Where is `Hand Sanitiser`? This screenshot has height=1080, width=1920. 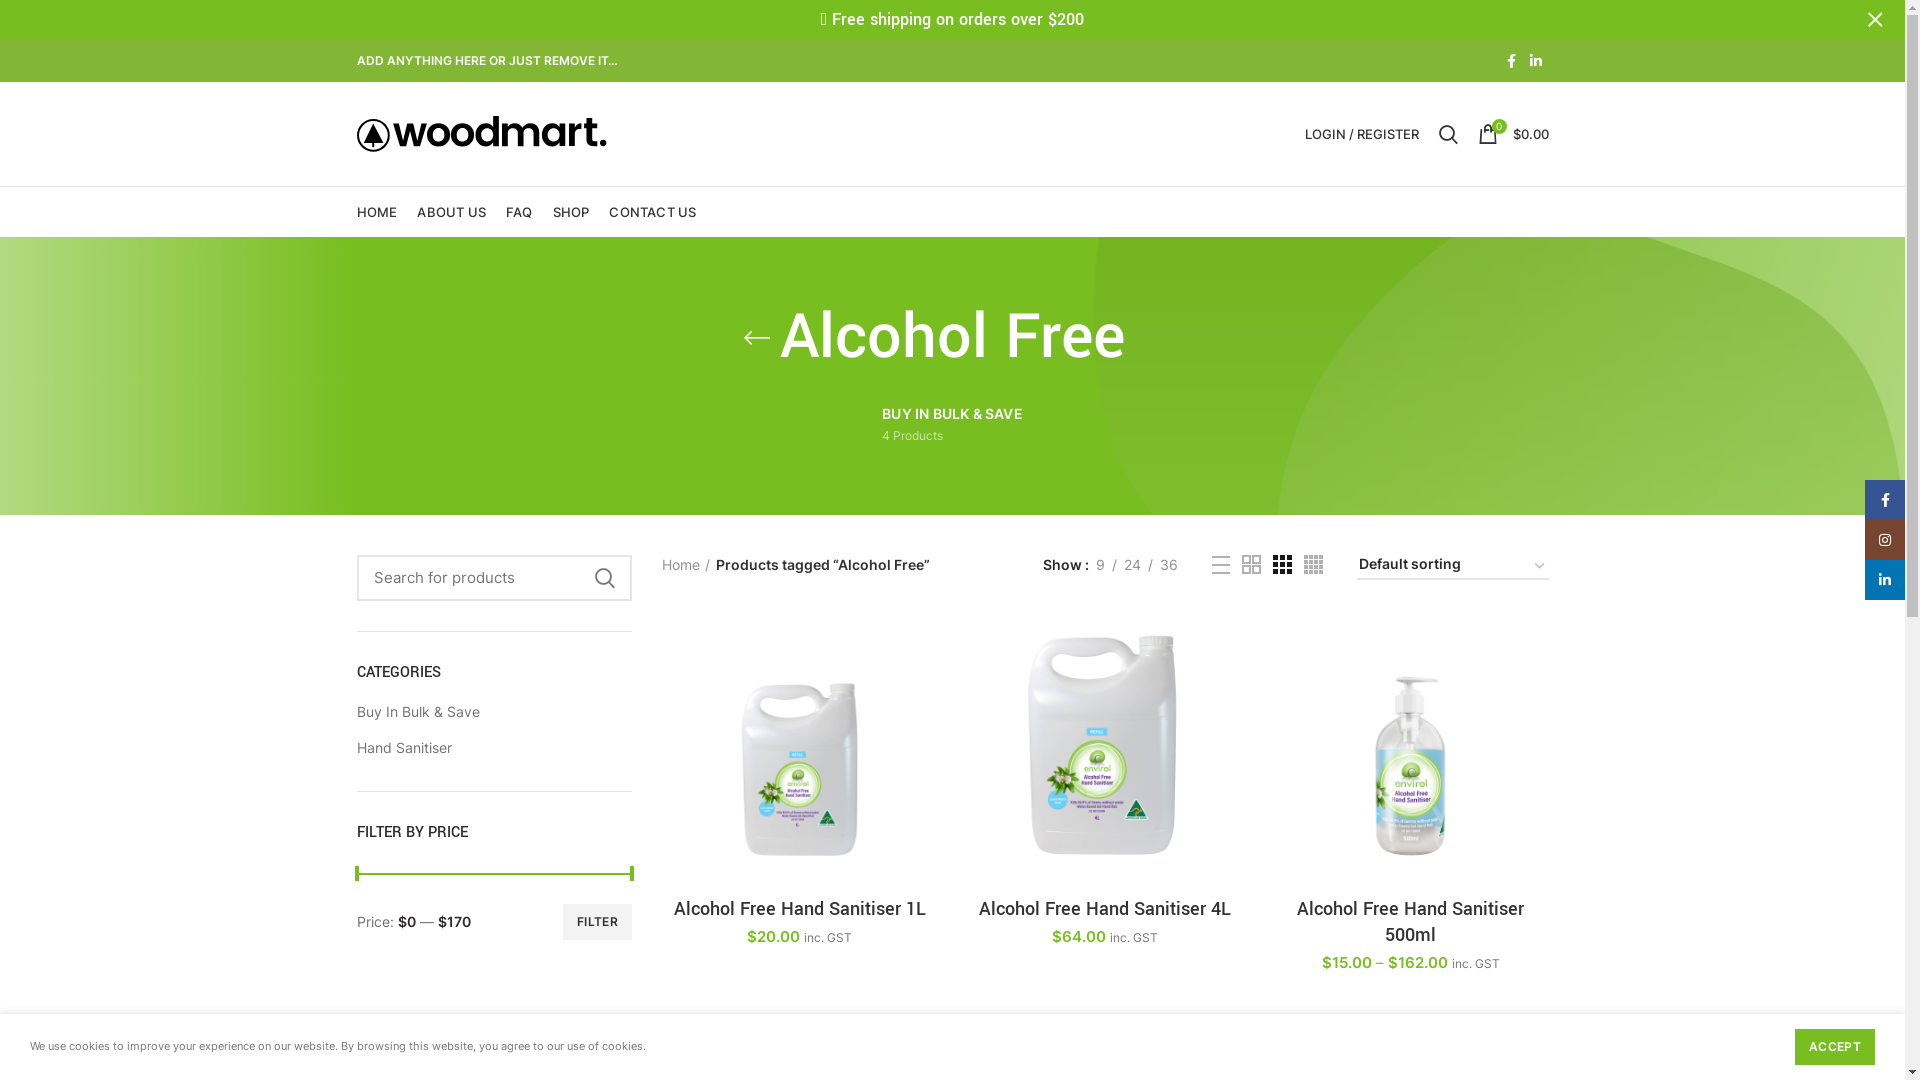 Hand Sanitiser is located at coordinates (482, 748).